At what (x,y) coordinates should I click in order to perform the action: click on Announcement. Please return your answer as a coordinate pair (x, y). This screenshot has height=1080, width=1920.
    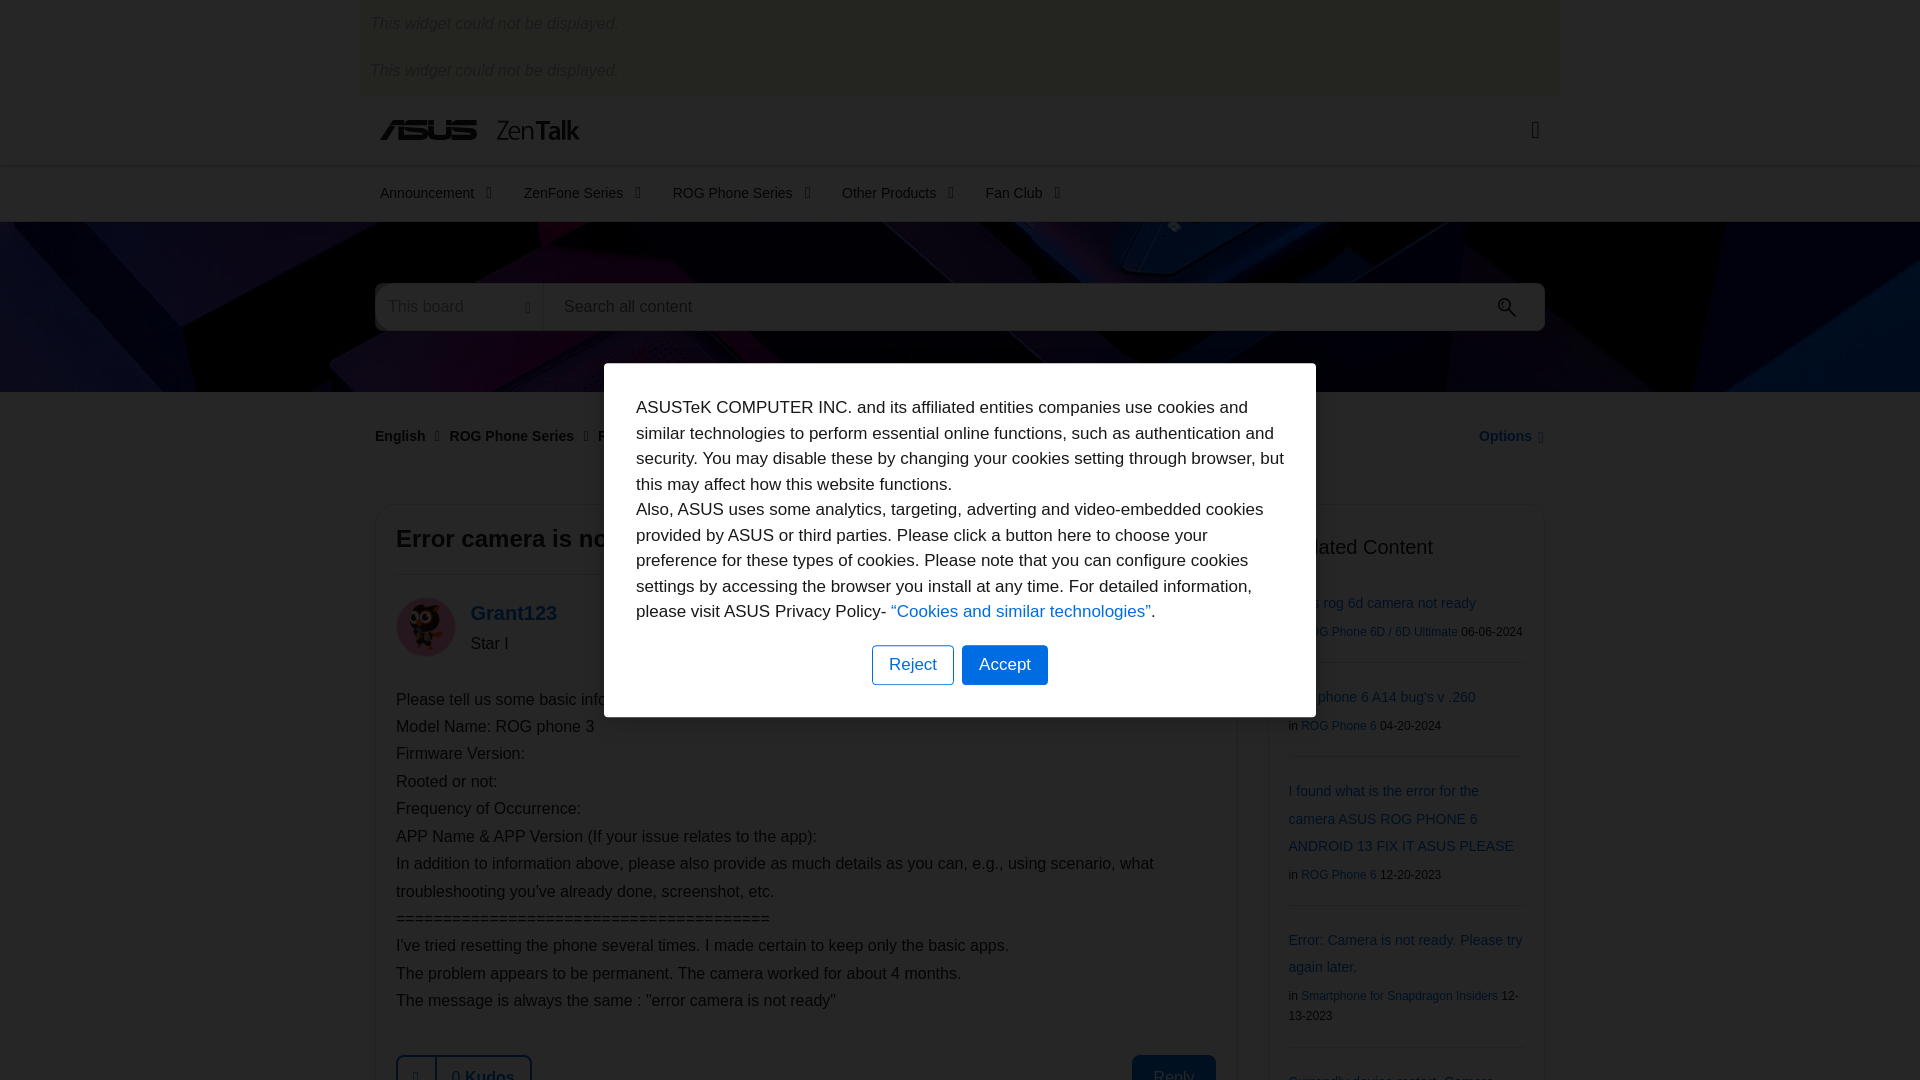
    Looking at the image, I should click on (430, 193).